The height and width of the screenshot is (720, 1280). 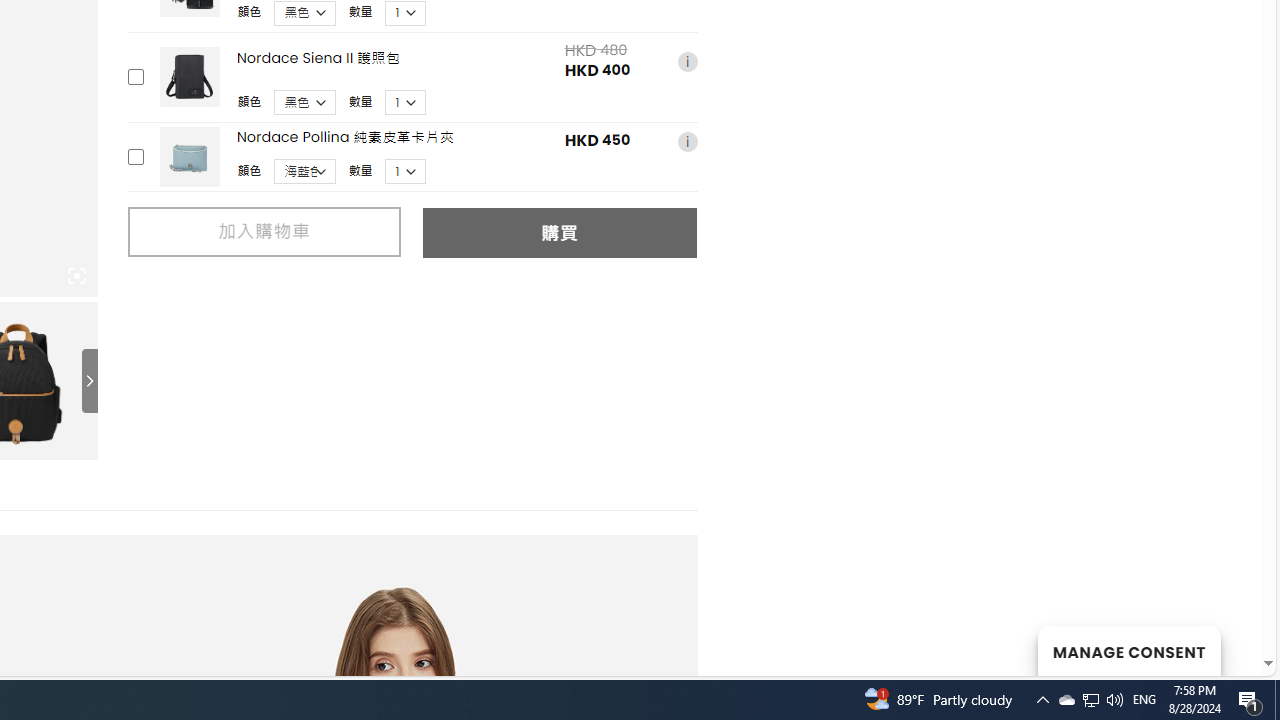 I want to click on Class: iconic-woothumbs-fullscreen, so click(x=76, y=276).